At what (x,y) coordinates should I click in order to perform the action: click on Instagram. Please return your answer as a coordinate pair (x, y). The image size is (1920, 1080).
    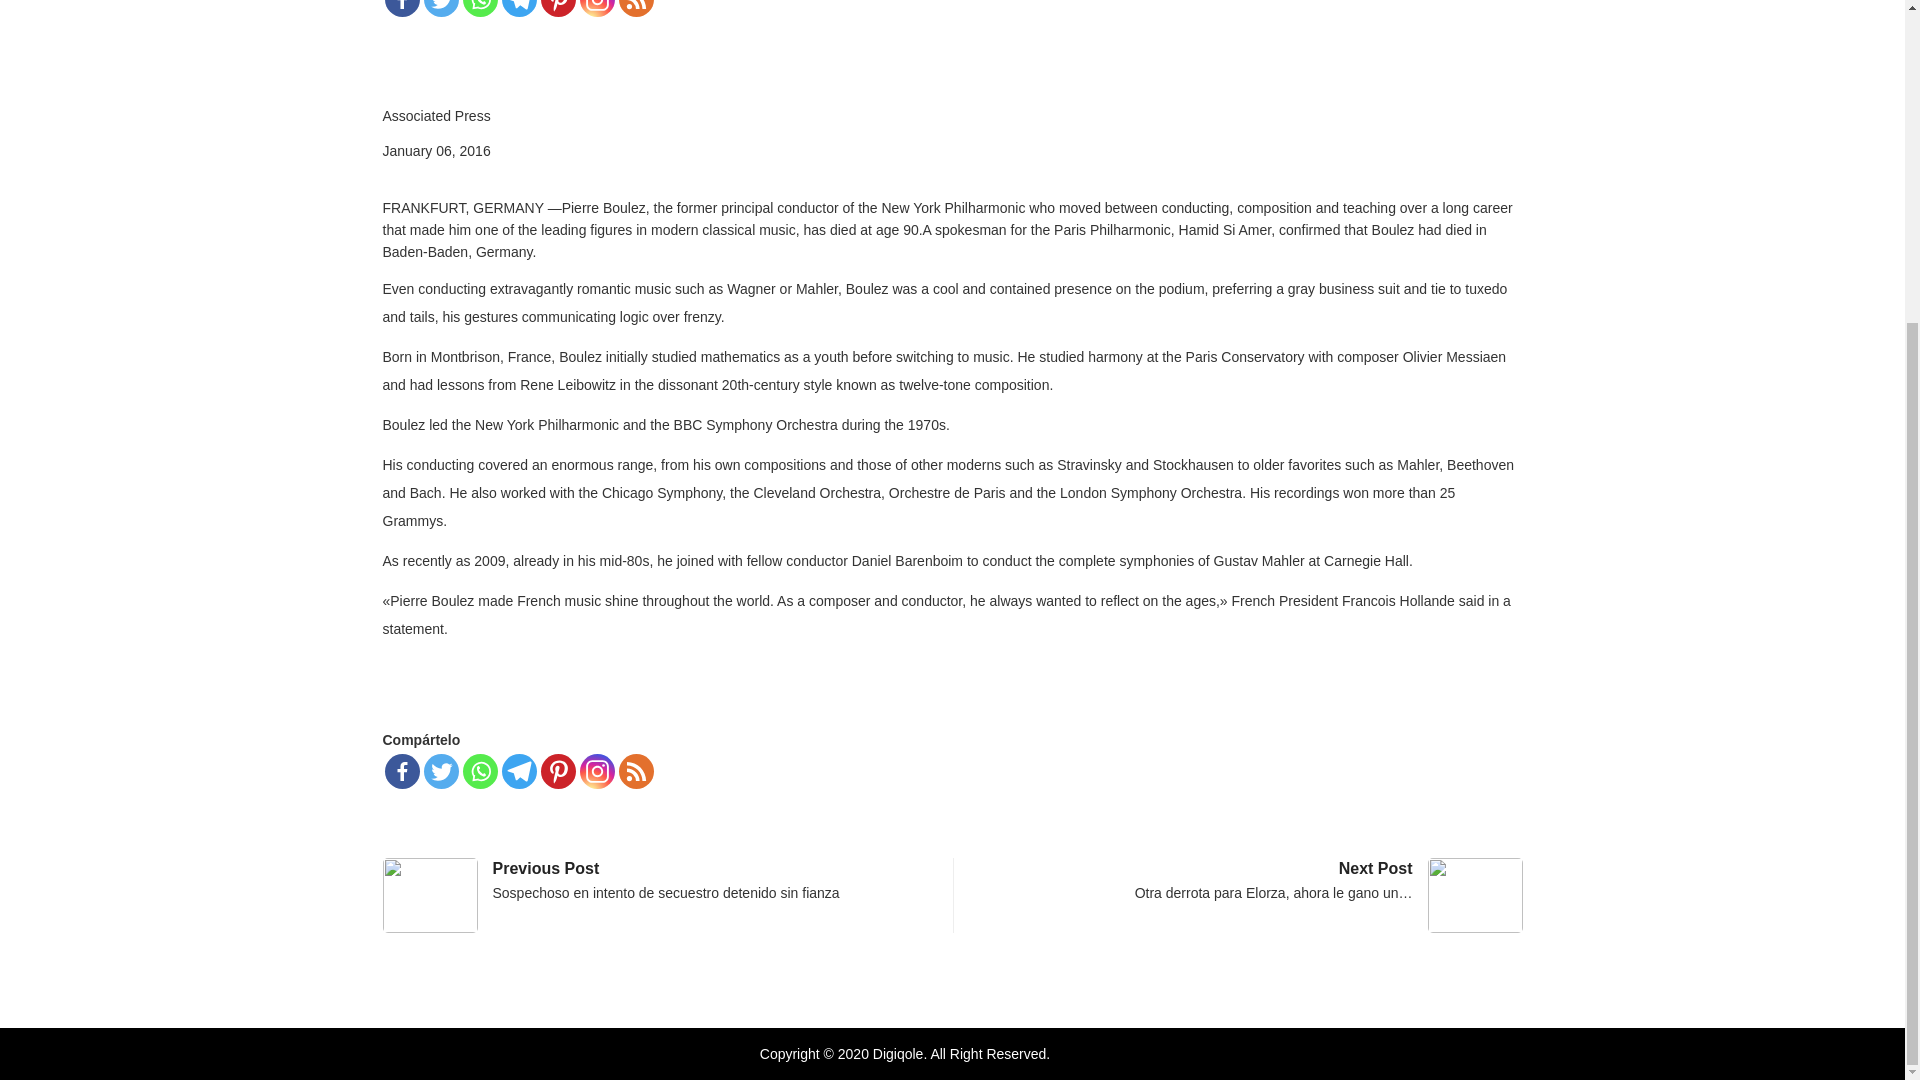
    Looking at the image, I should click on (596, 771).